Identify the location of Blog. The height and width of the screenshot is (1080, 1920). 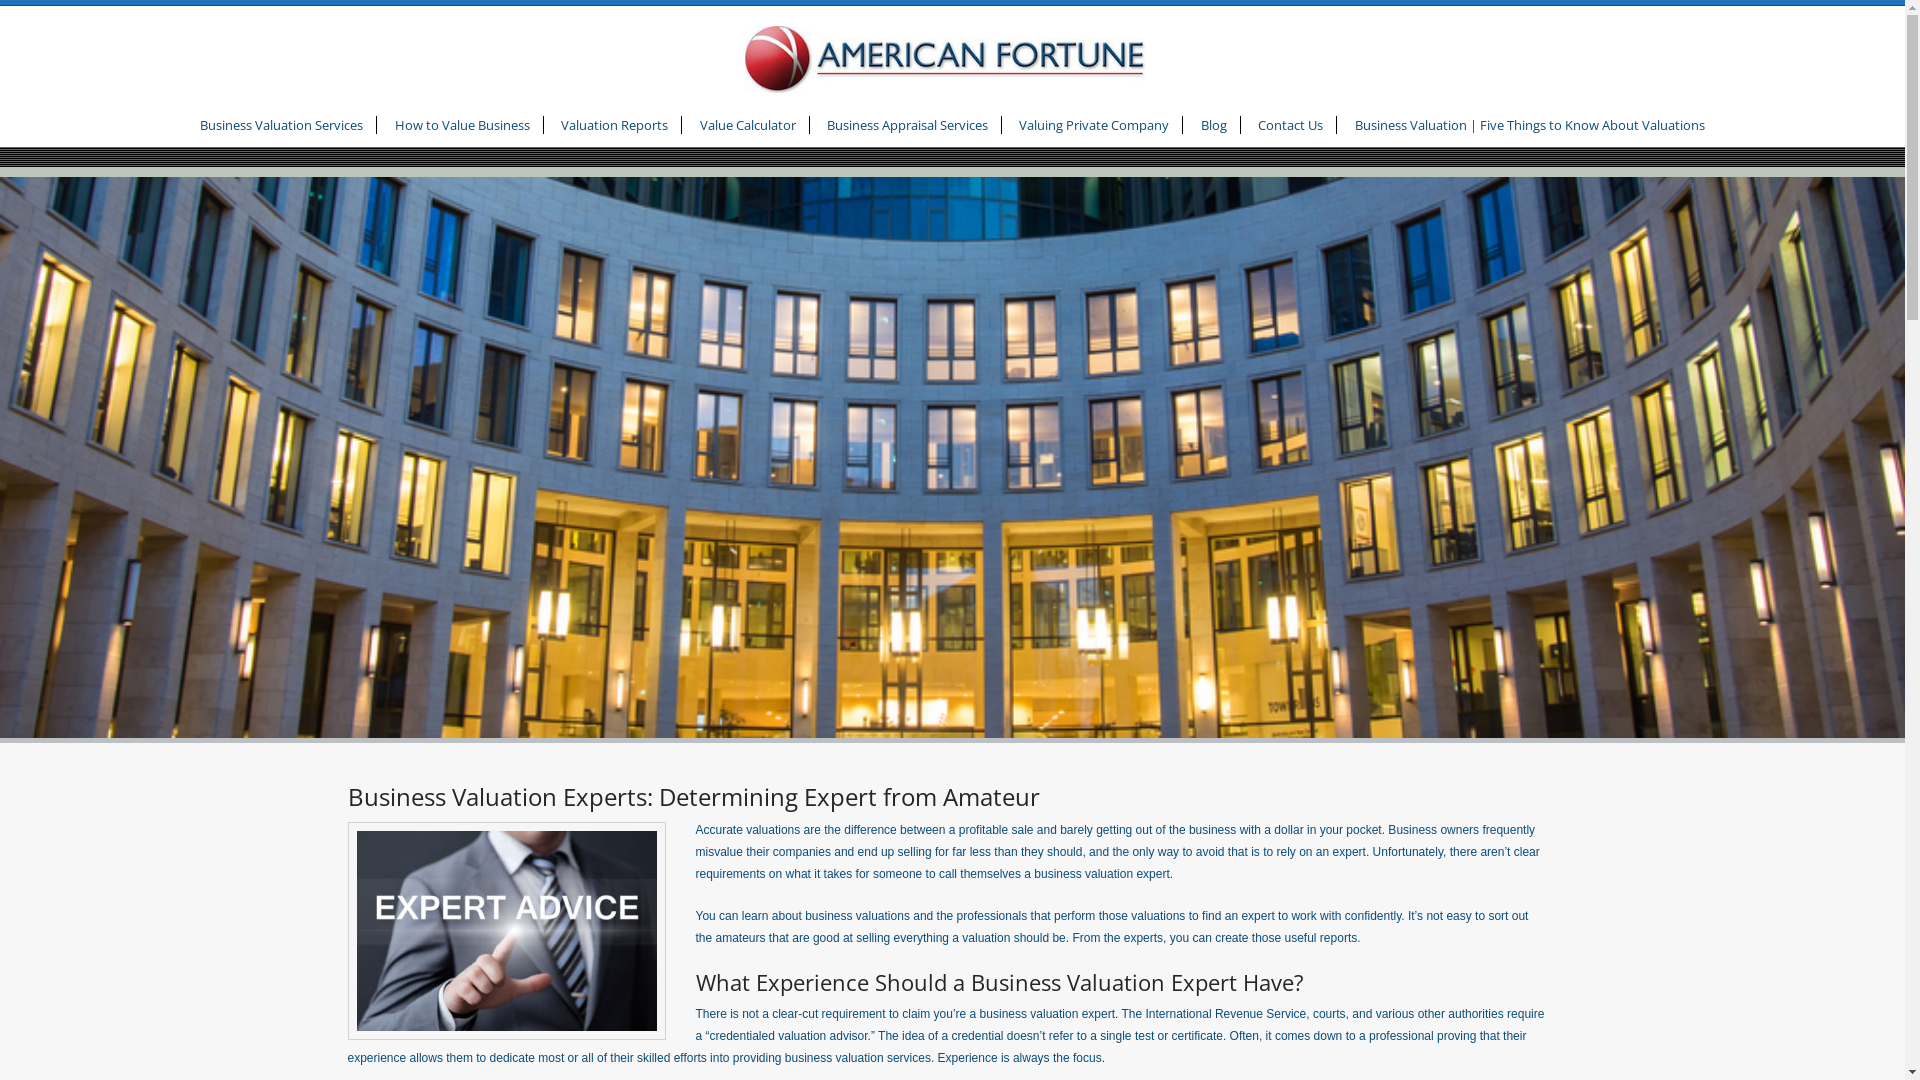
(1214, 126).